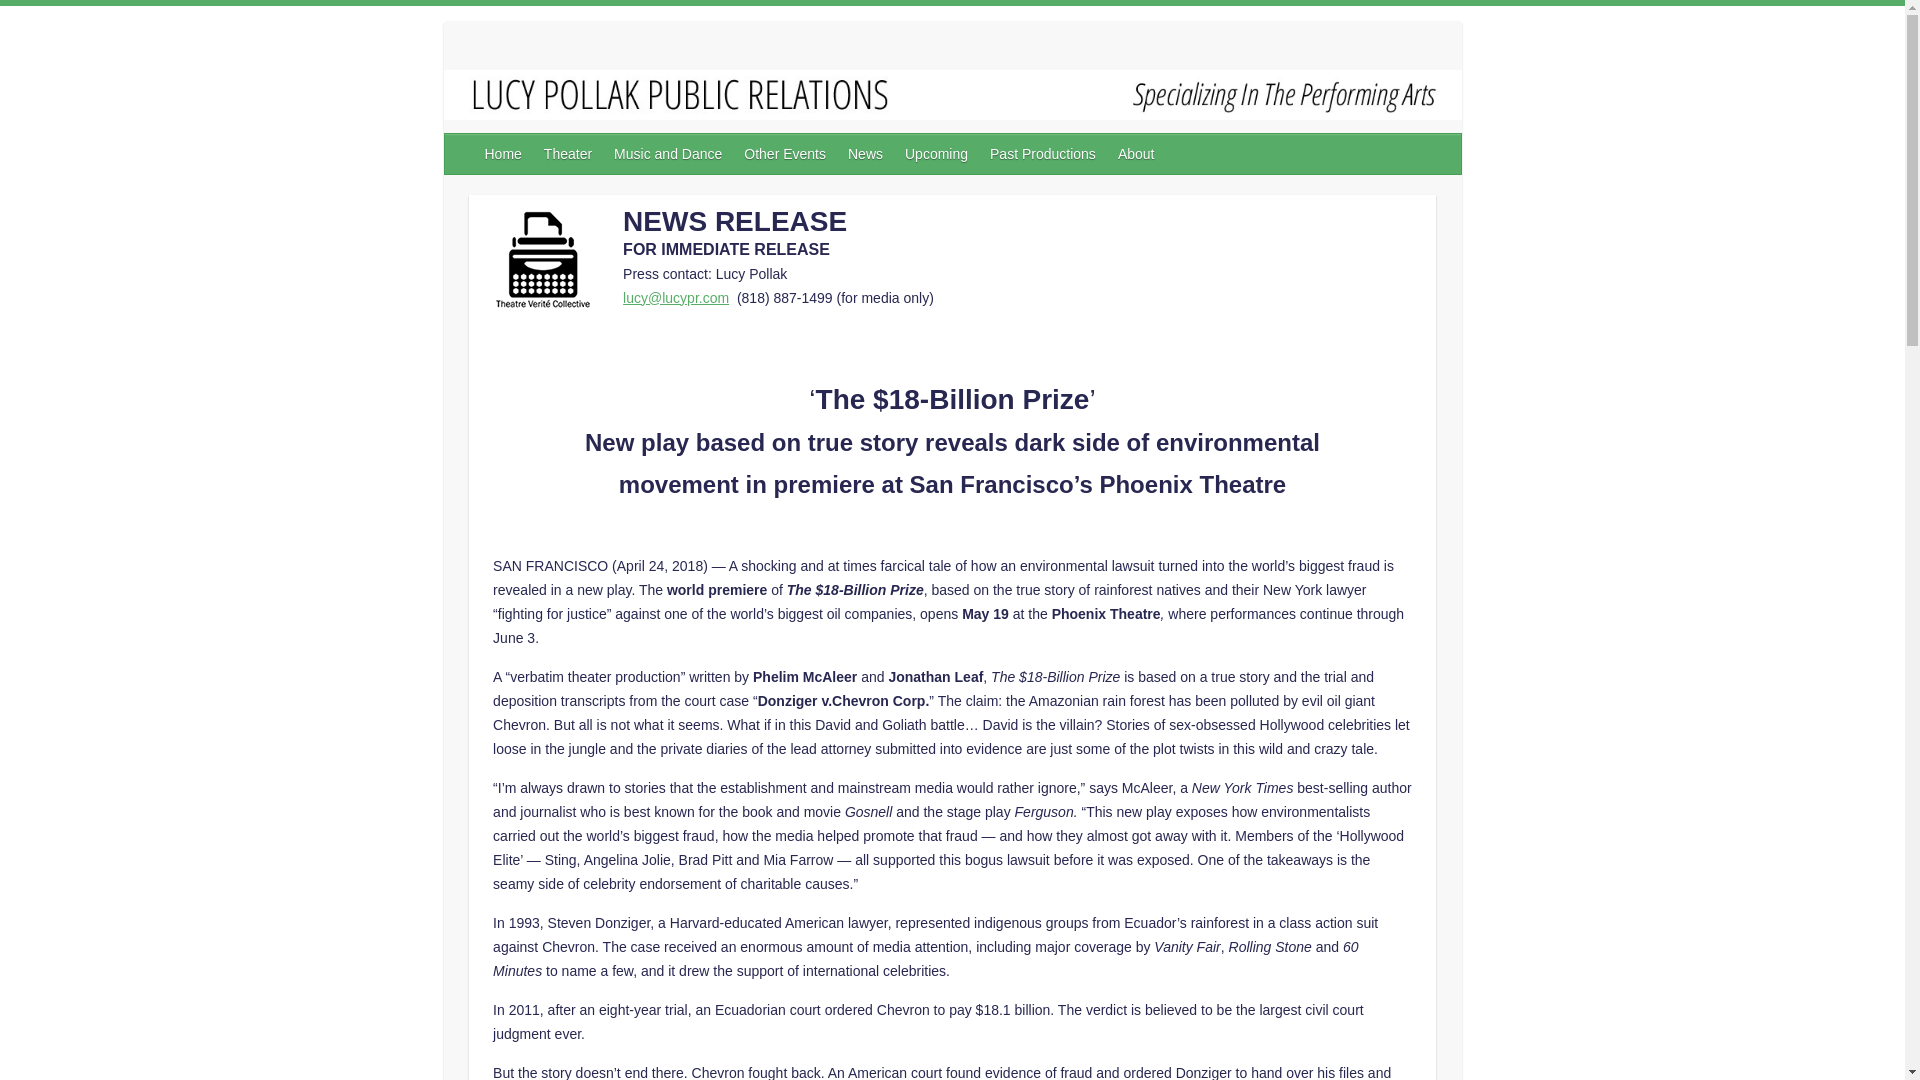 This screenshot has width=1920, height=1080. Describe the element at coordinates (785, 153) in the screenshot. I see `Other Events` at that location.